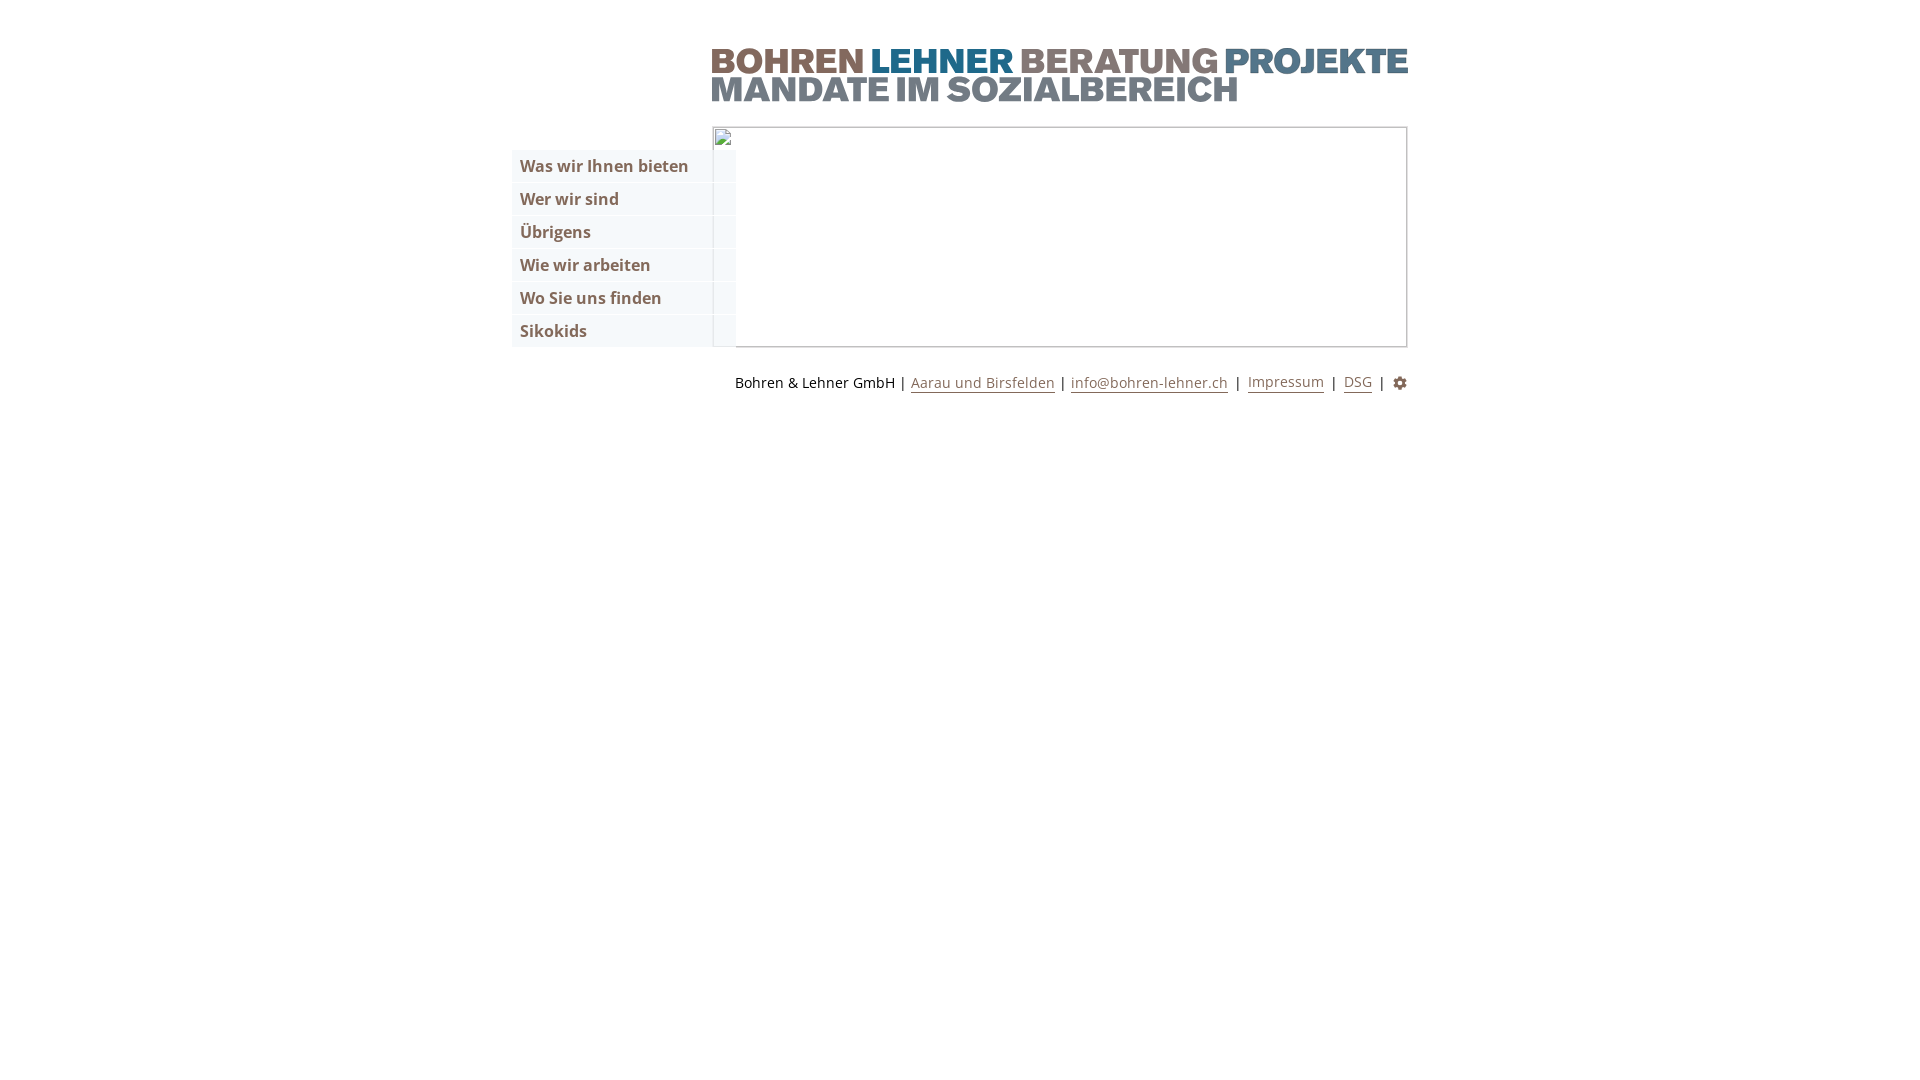 Image resolution: width=1920 pixels, height=1080 pixels. I want to click on Impressum, so click(1286, 382).